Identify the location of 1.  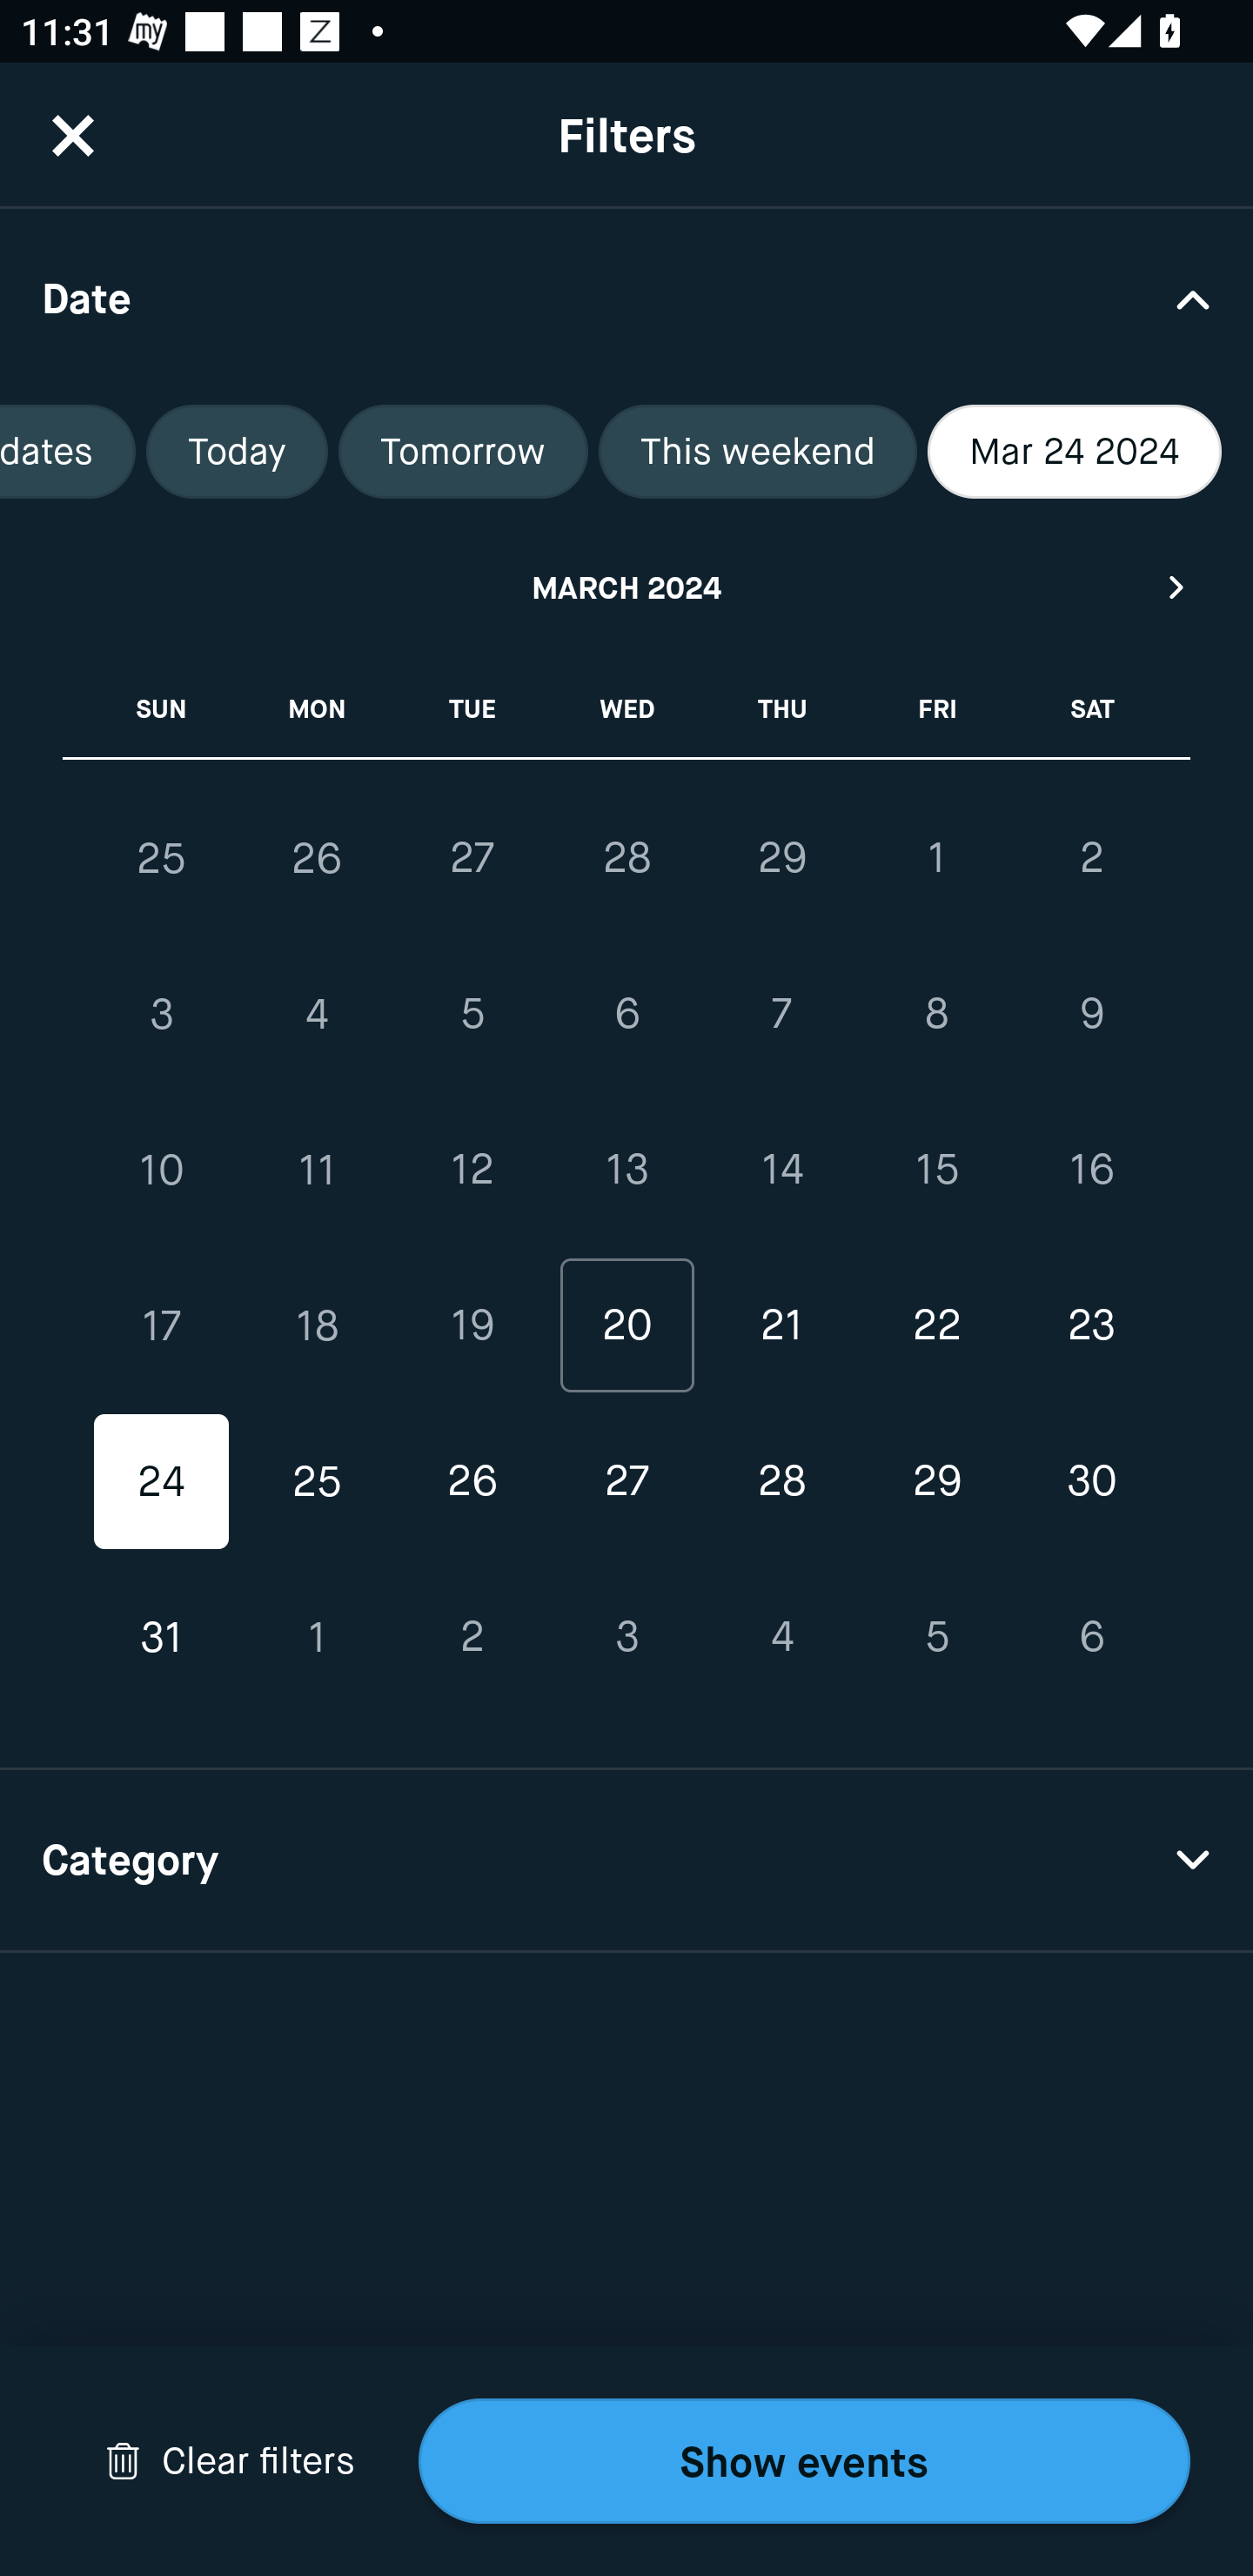
(317, 1636).